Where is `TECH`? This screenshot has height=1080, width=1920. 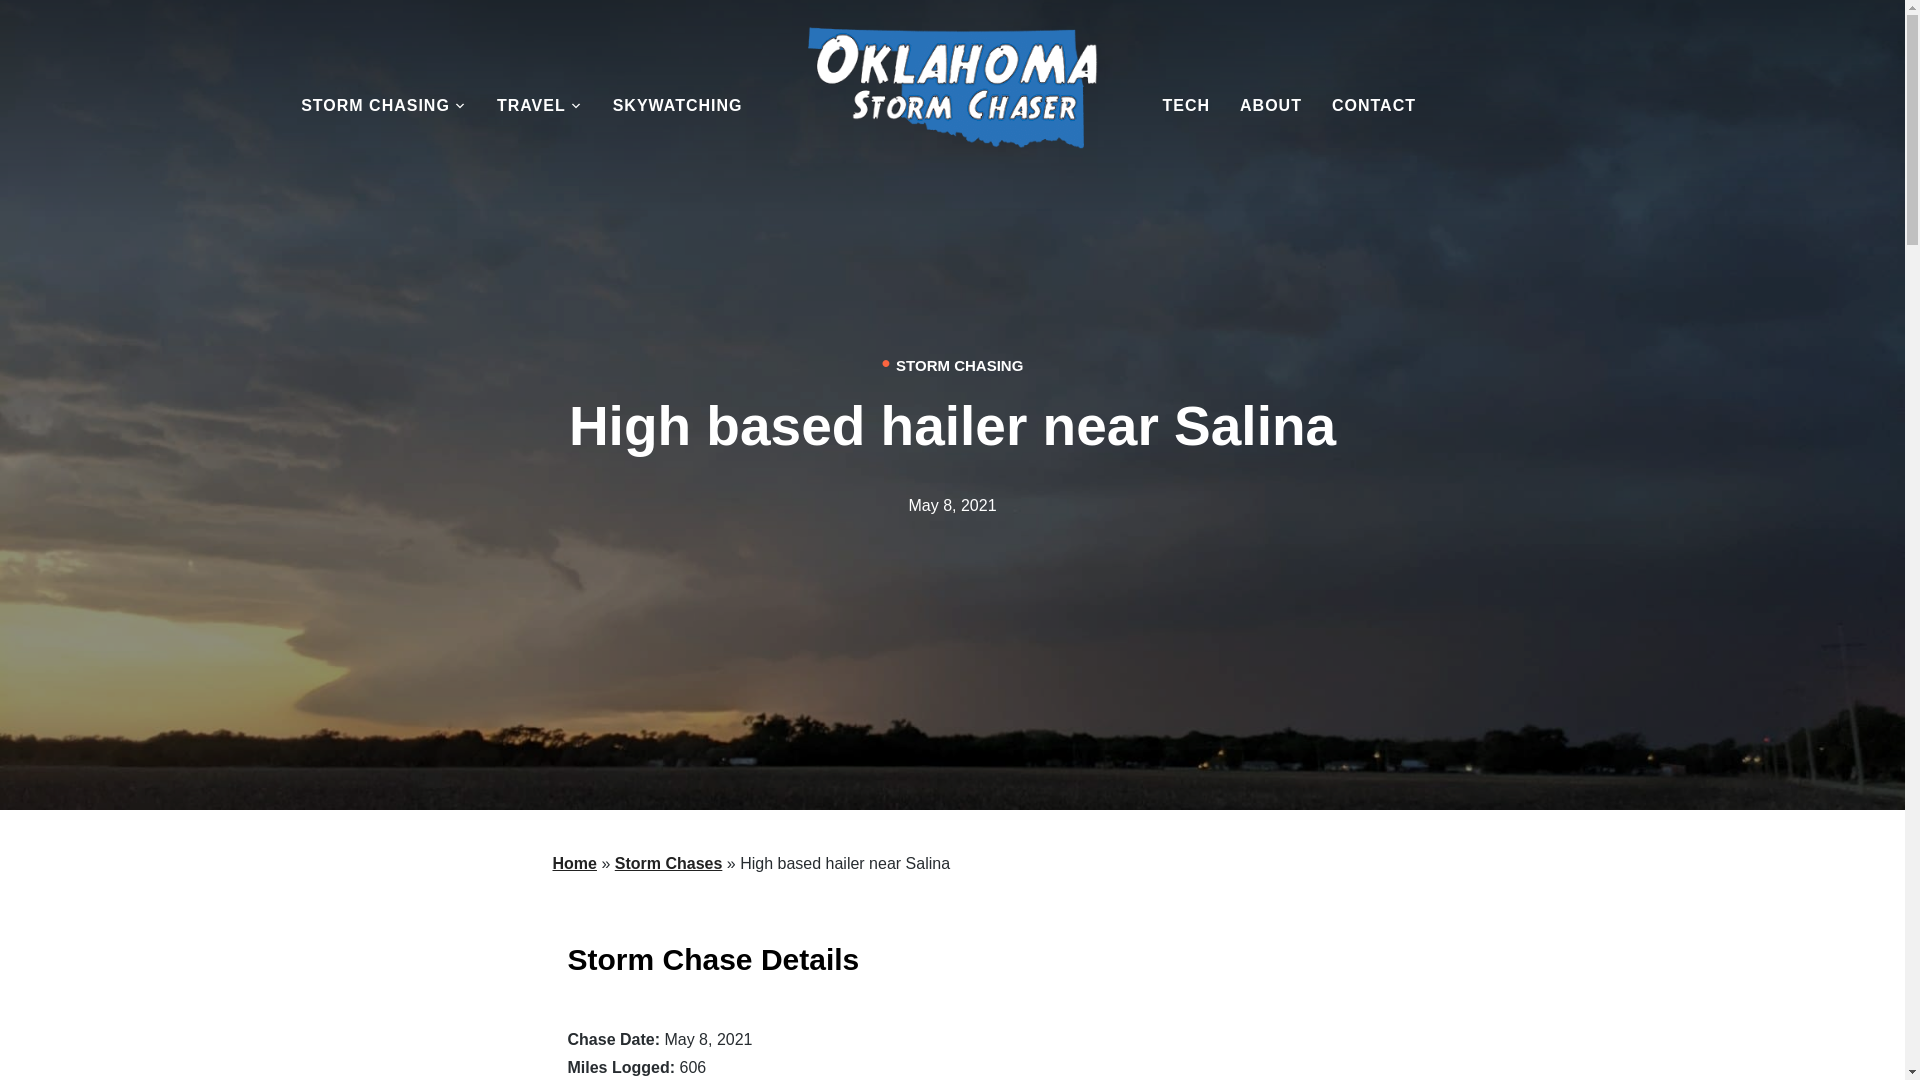 TECH is located at coordinates (1185, 106).